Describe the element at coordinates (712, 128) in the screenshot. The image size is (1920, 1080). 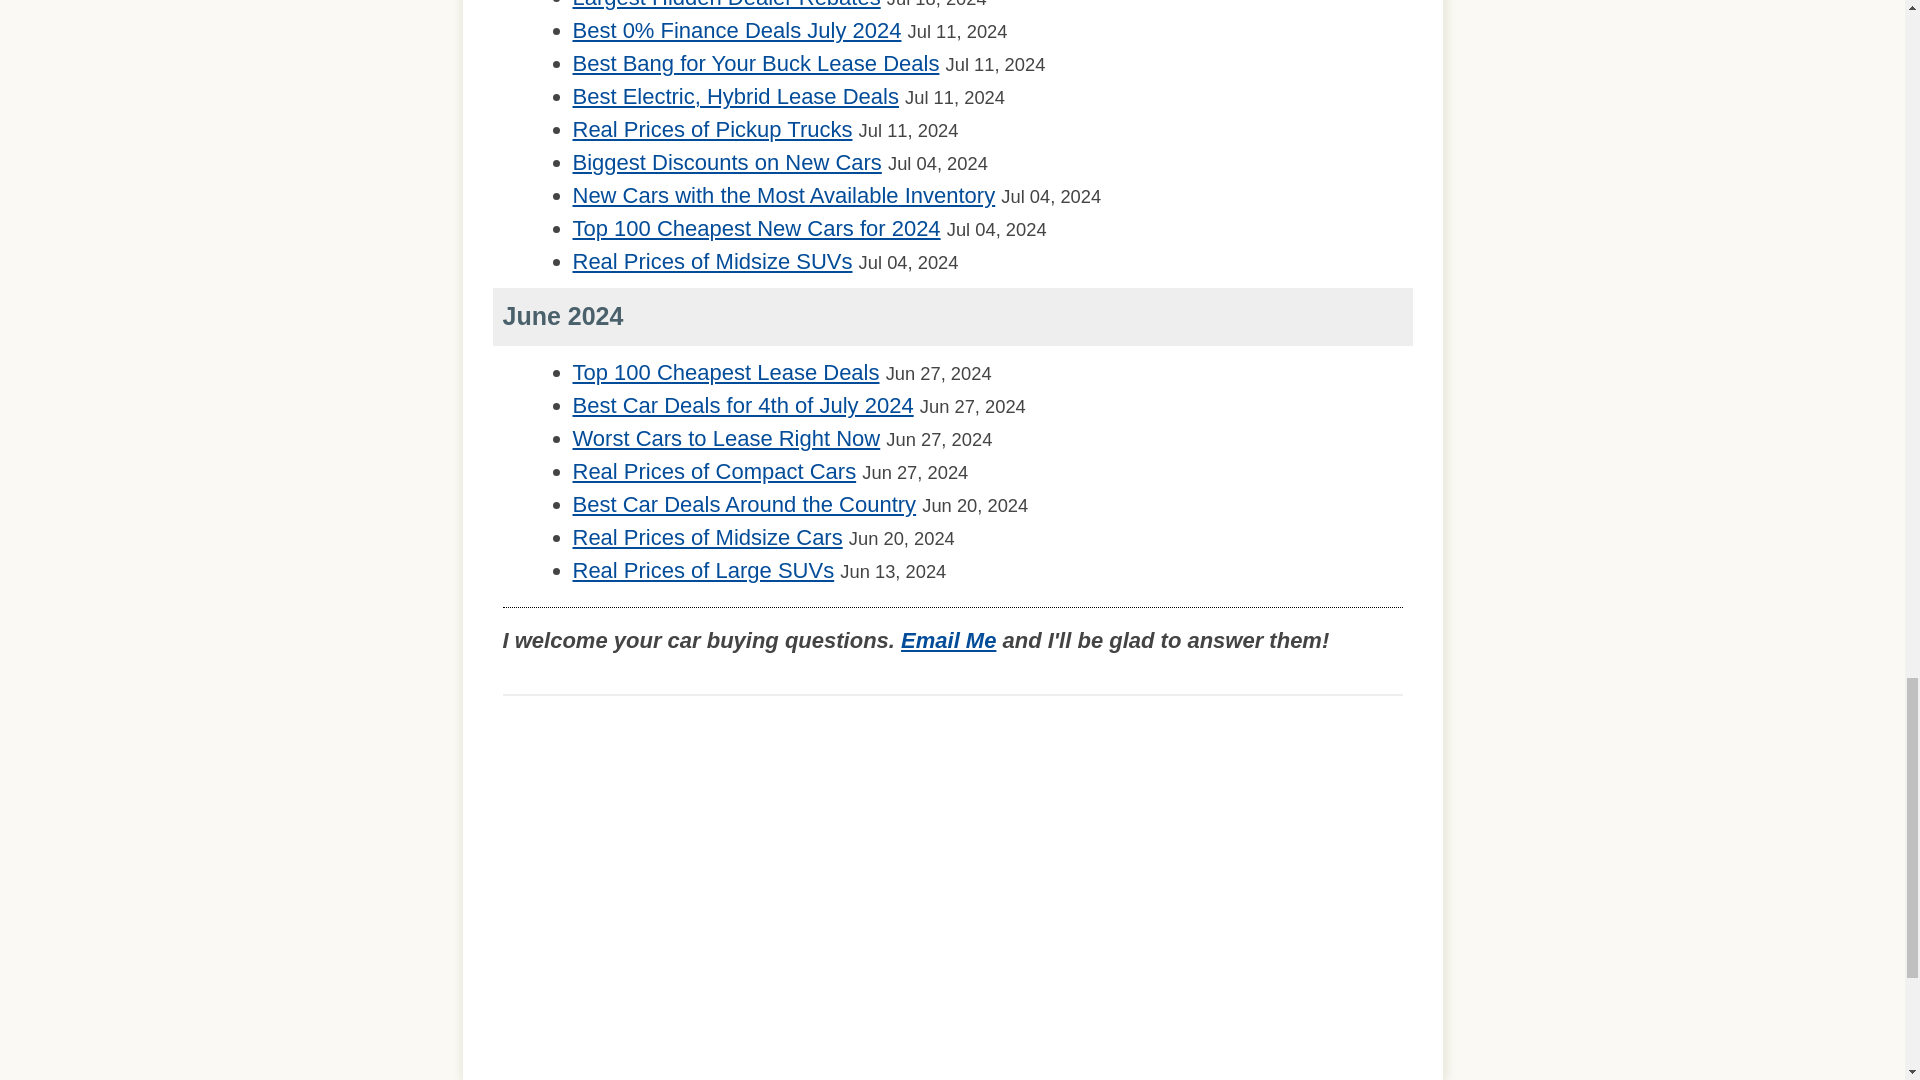
I see `Real Prices of Pickup Trucks` at that location.